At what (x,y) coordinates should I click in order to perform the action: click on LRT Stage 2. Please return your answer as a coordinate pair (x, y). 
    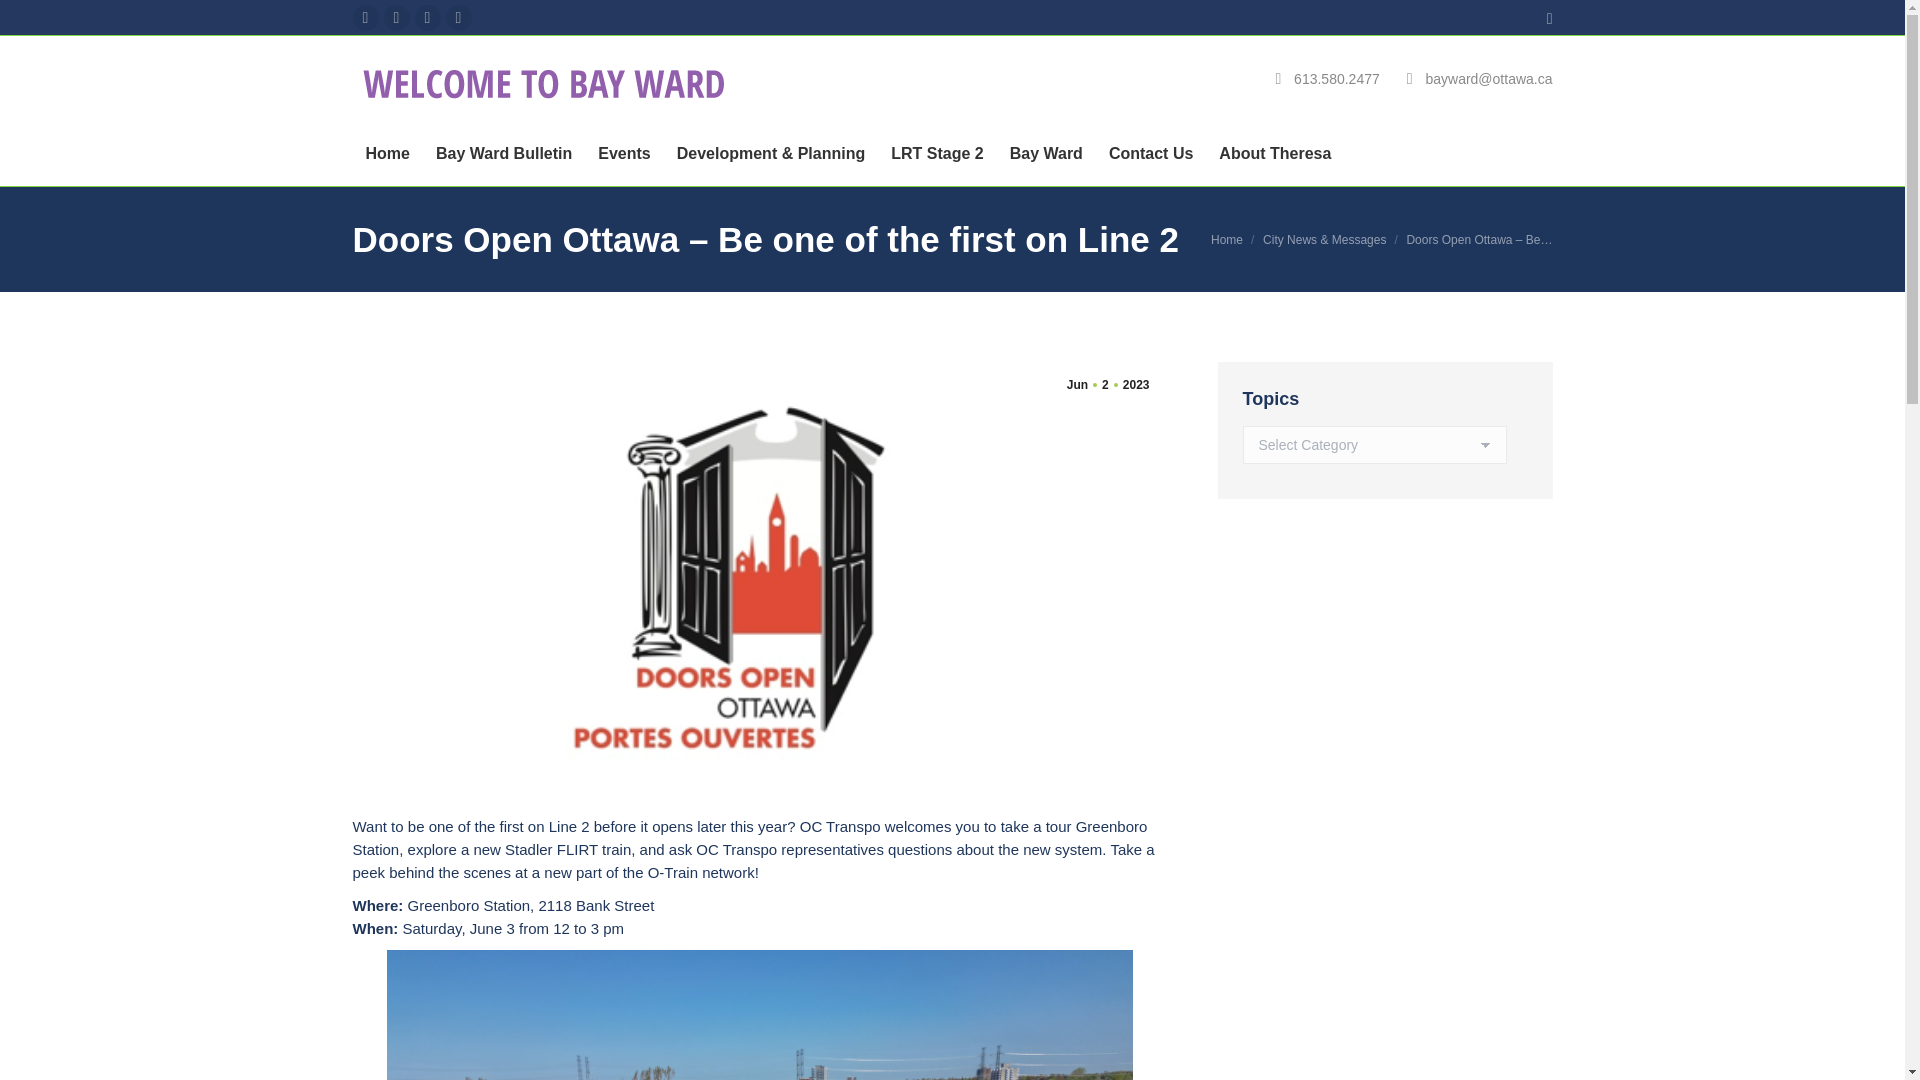
    Looking at the image, I should click on (936, 154).